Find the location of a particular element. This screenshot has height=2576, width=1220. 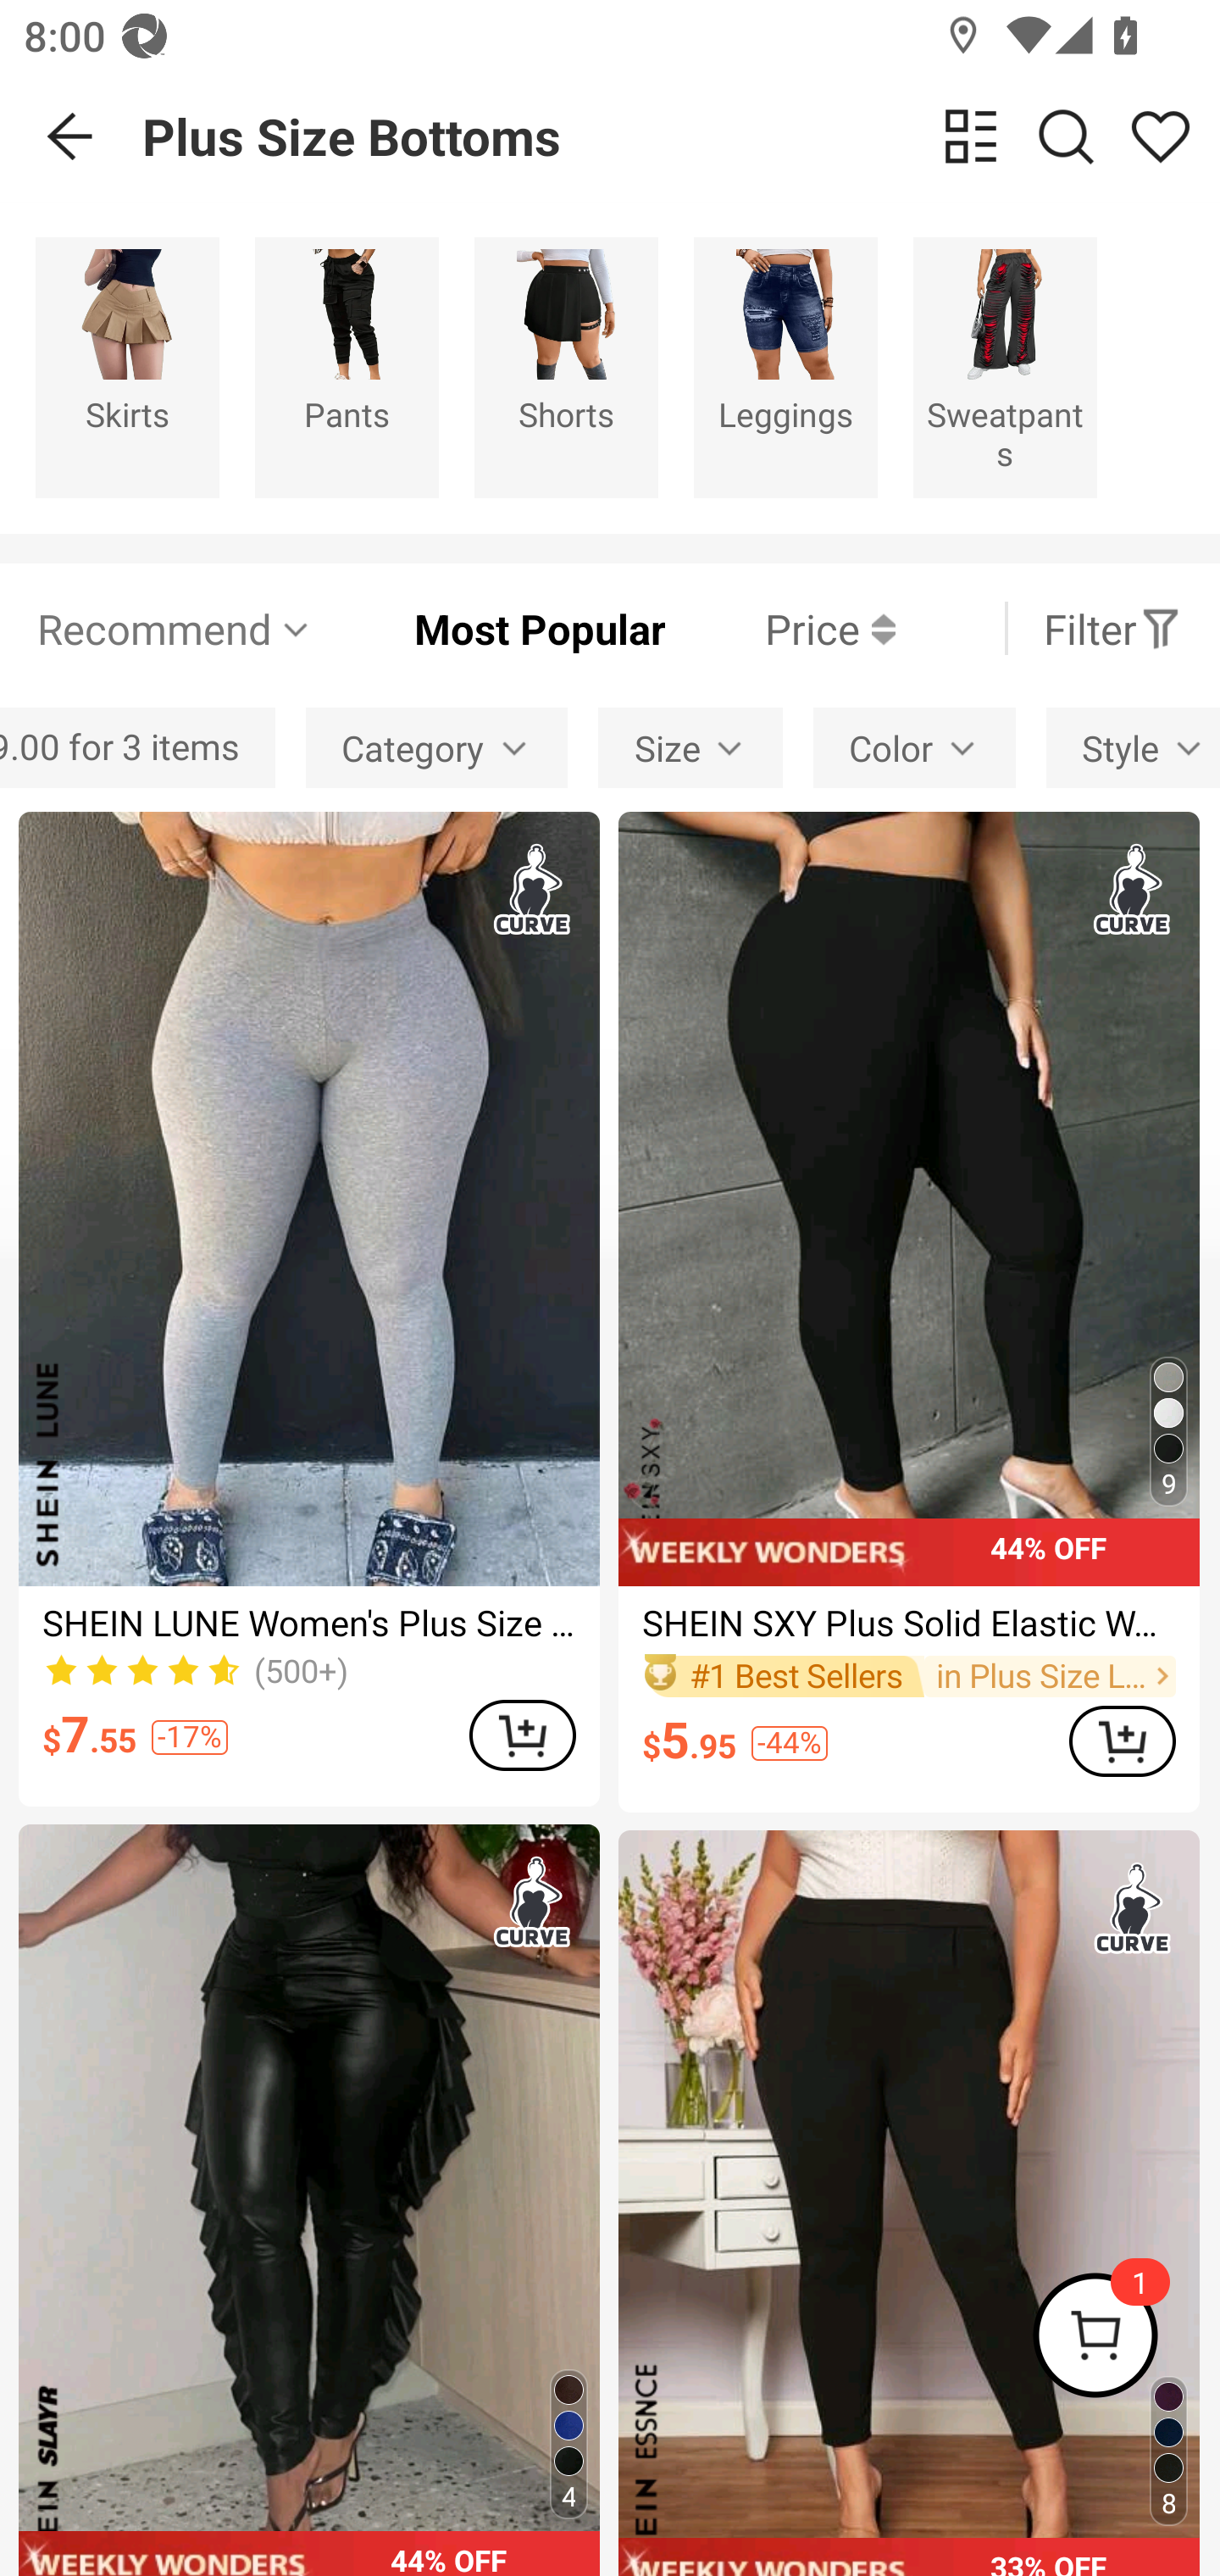

$19.00 for 3 items is located at coordinates (137, 748).